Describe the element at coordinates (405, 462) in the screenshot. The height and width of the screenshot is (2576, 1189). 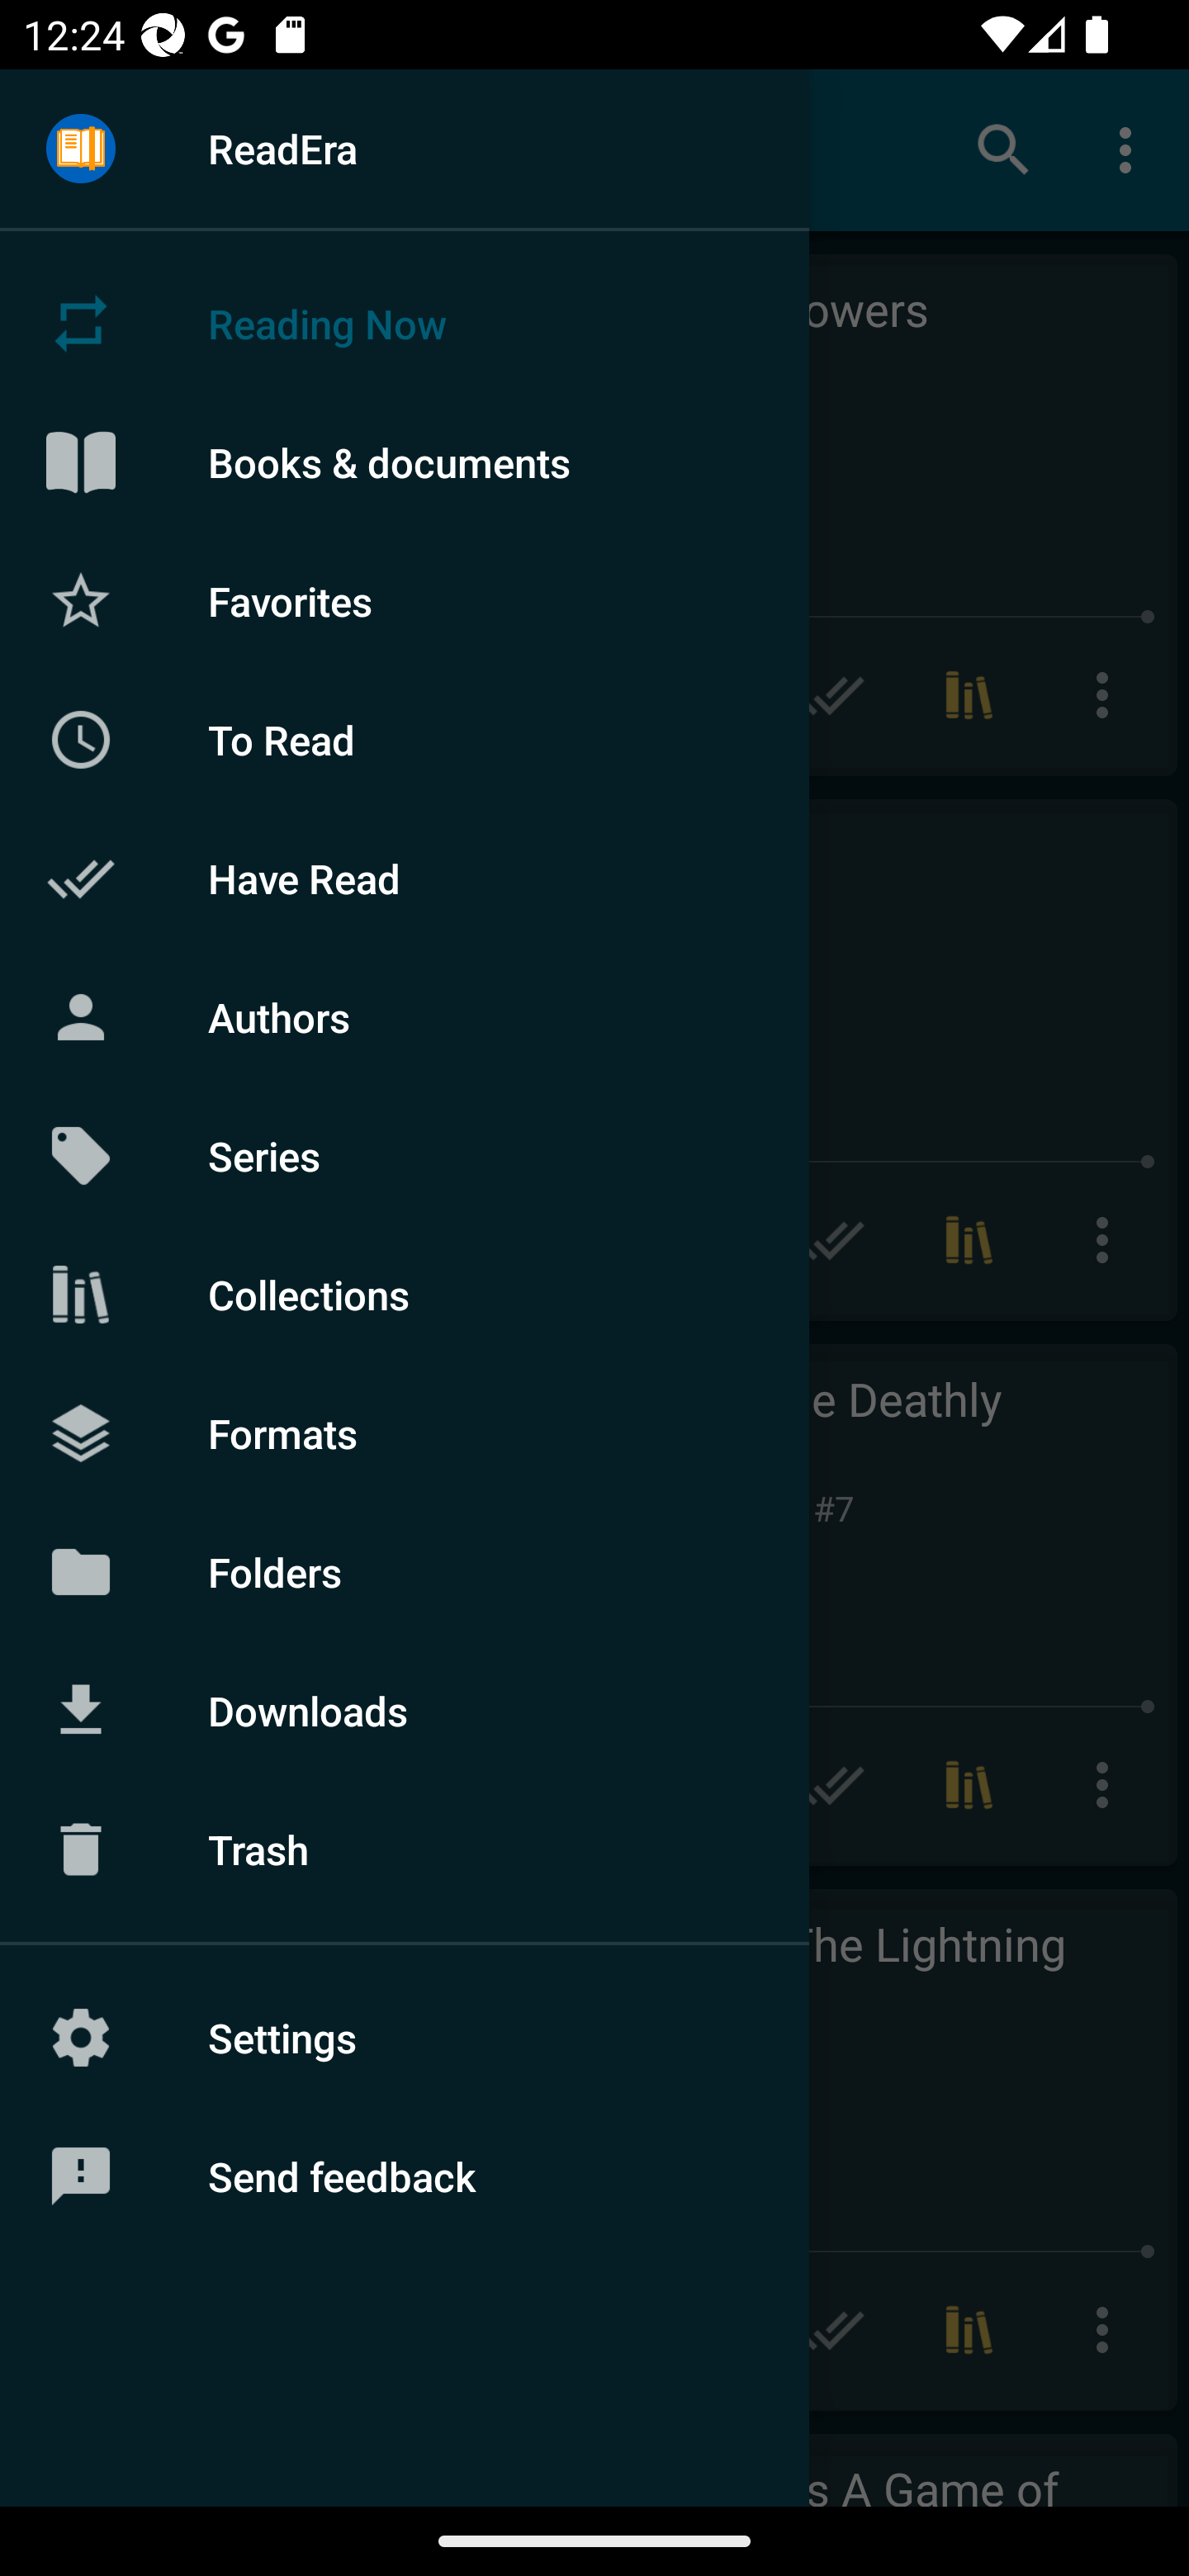
I see `Books & documents` at that location.